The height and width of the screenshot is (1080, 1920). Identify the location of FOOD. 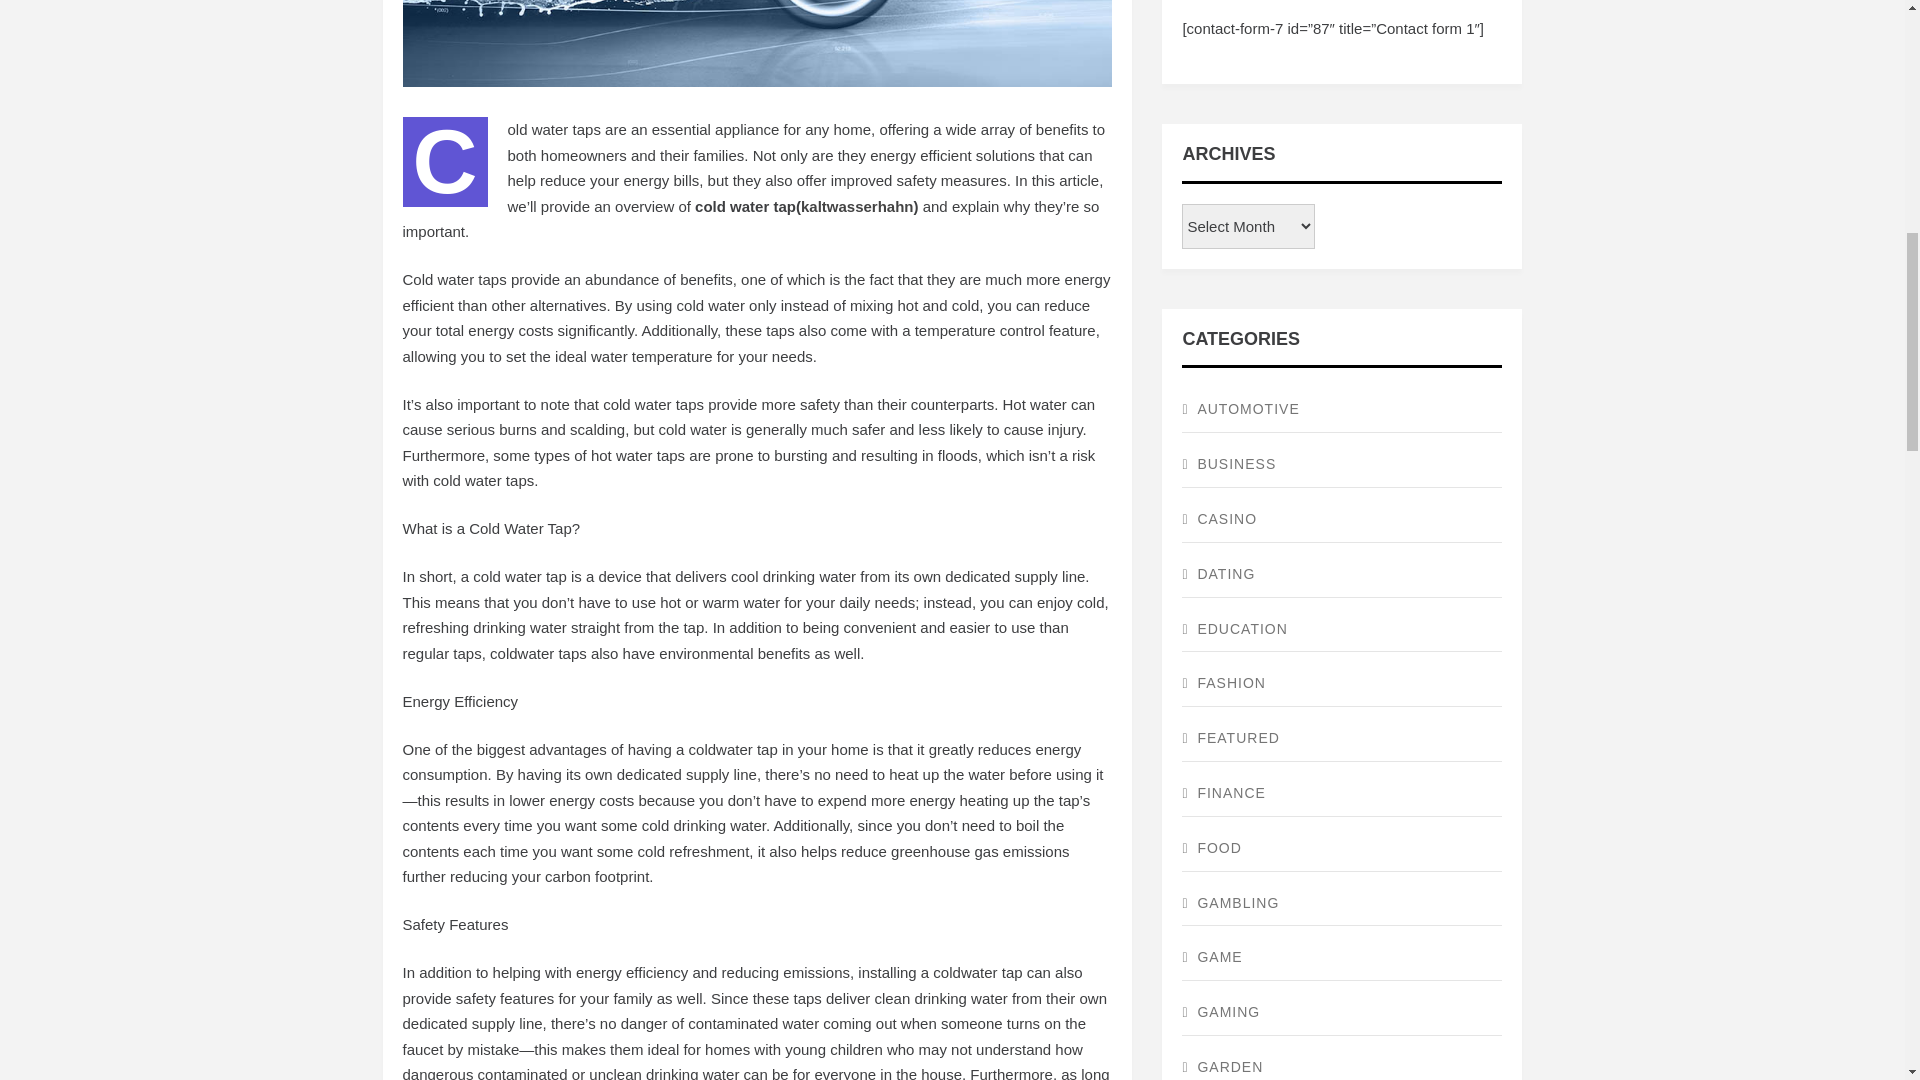
(1342, 849).